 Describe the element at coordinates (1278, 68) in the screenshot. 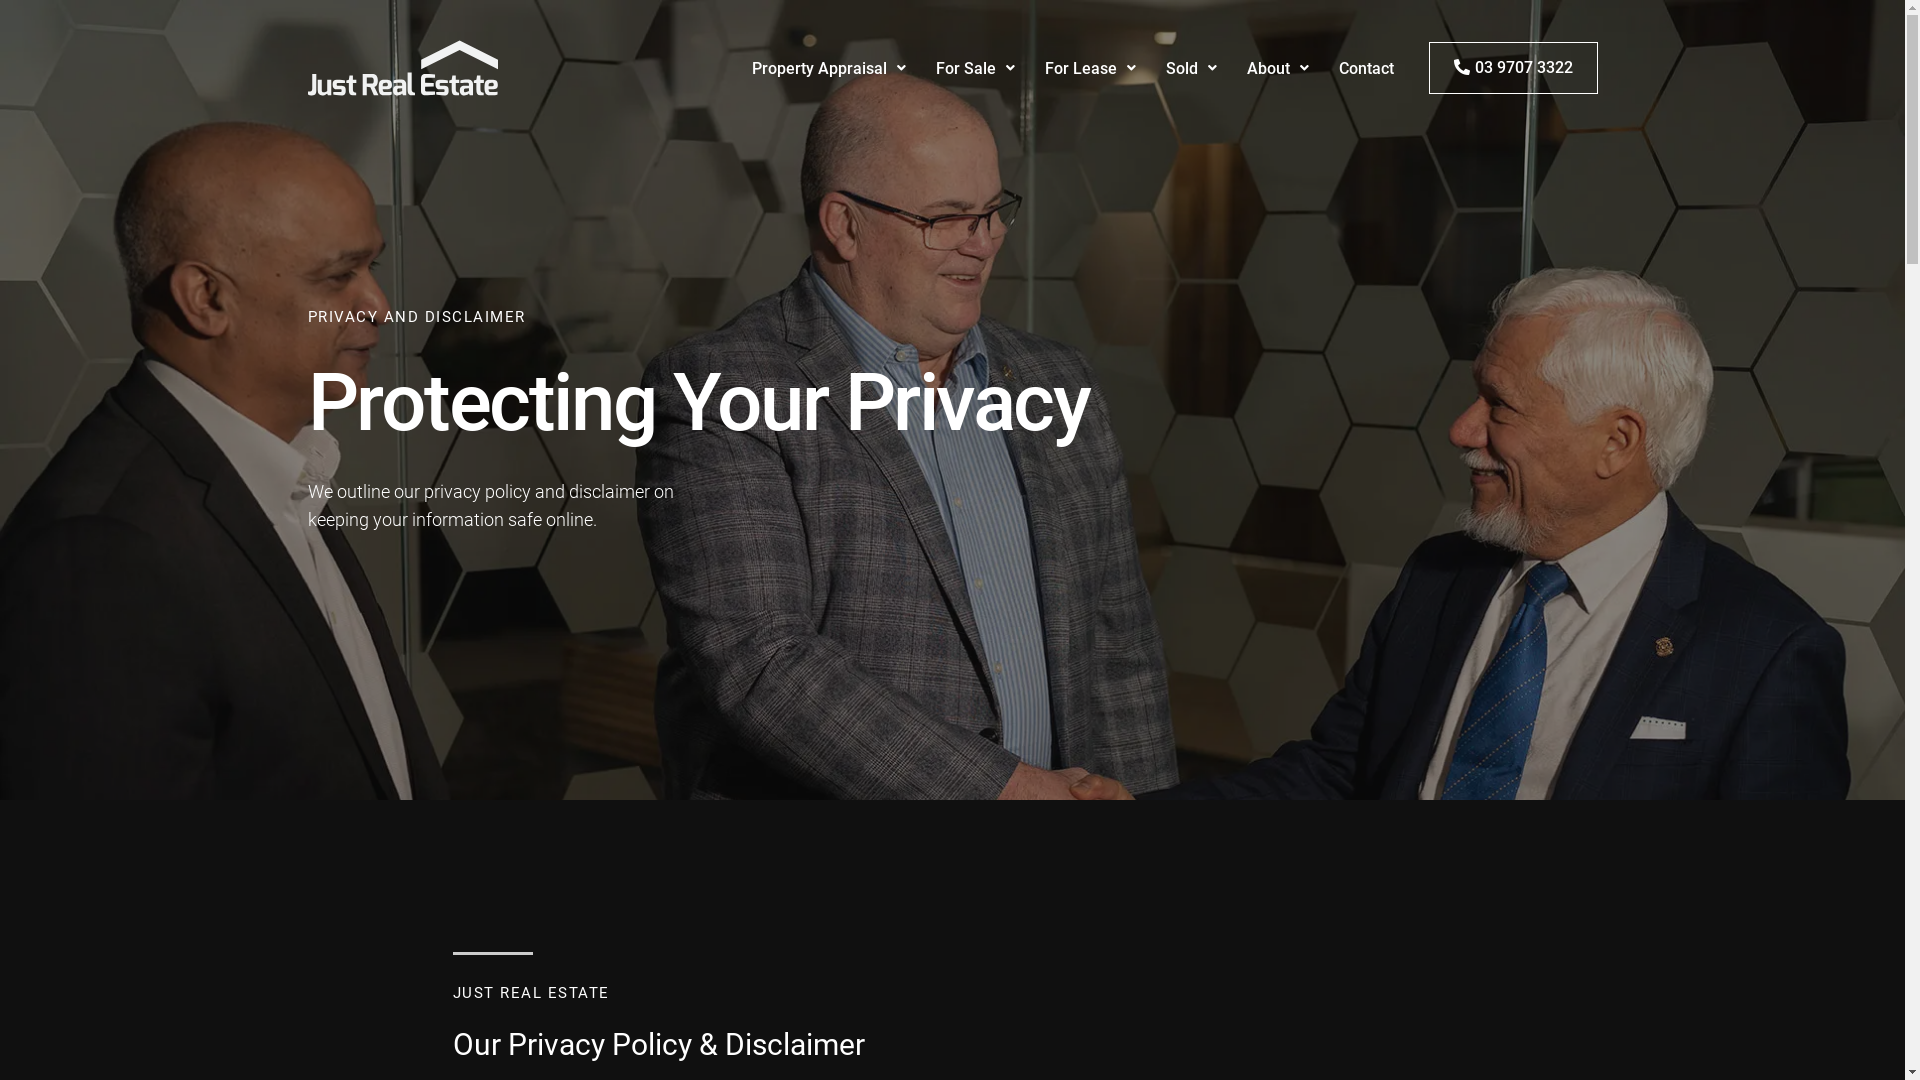

I see `About` at that location.